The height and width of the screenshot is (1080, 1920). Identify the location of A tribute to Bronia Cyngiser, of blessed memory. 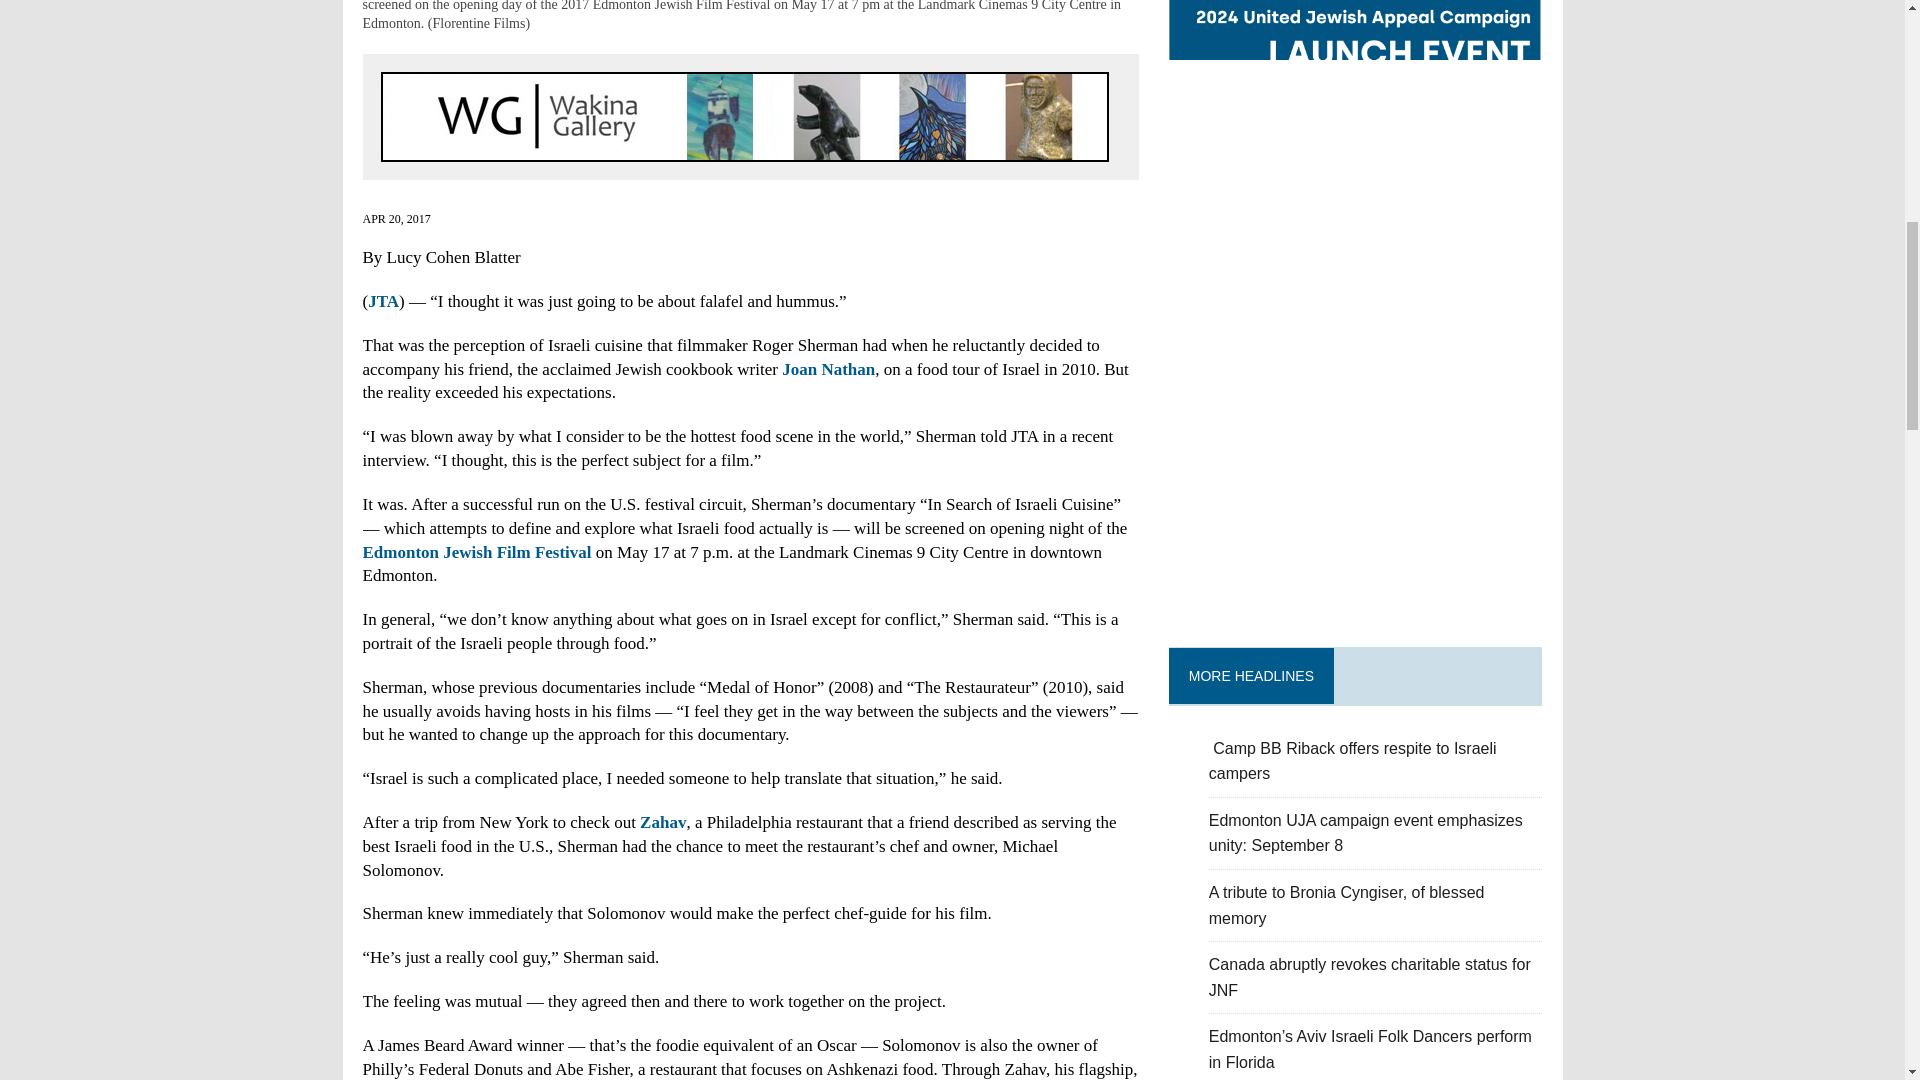
(1346, 905).